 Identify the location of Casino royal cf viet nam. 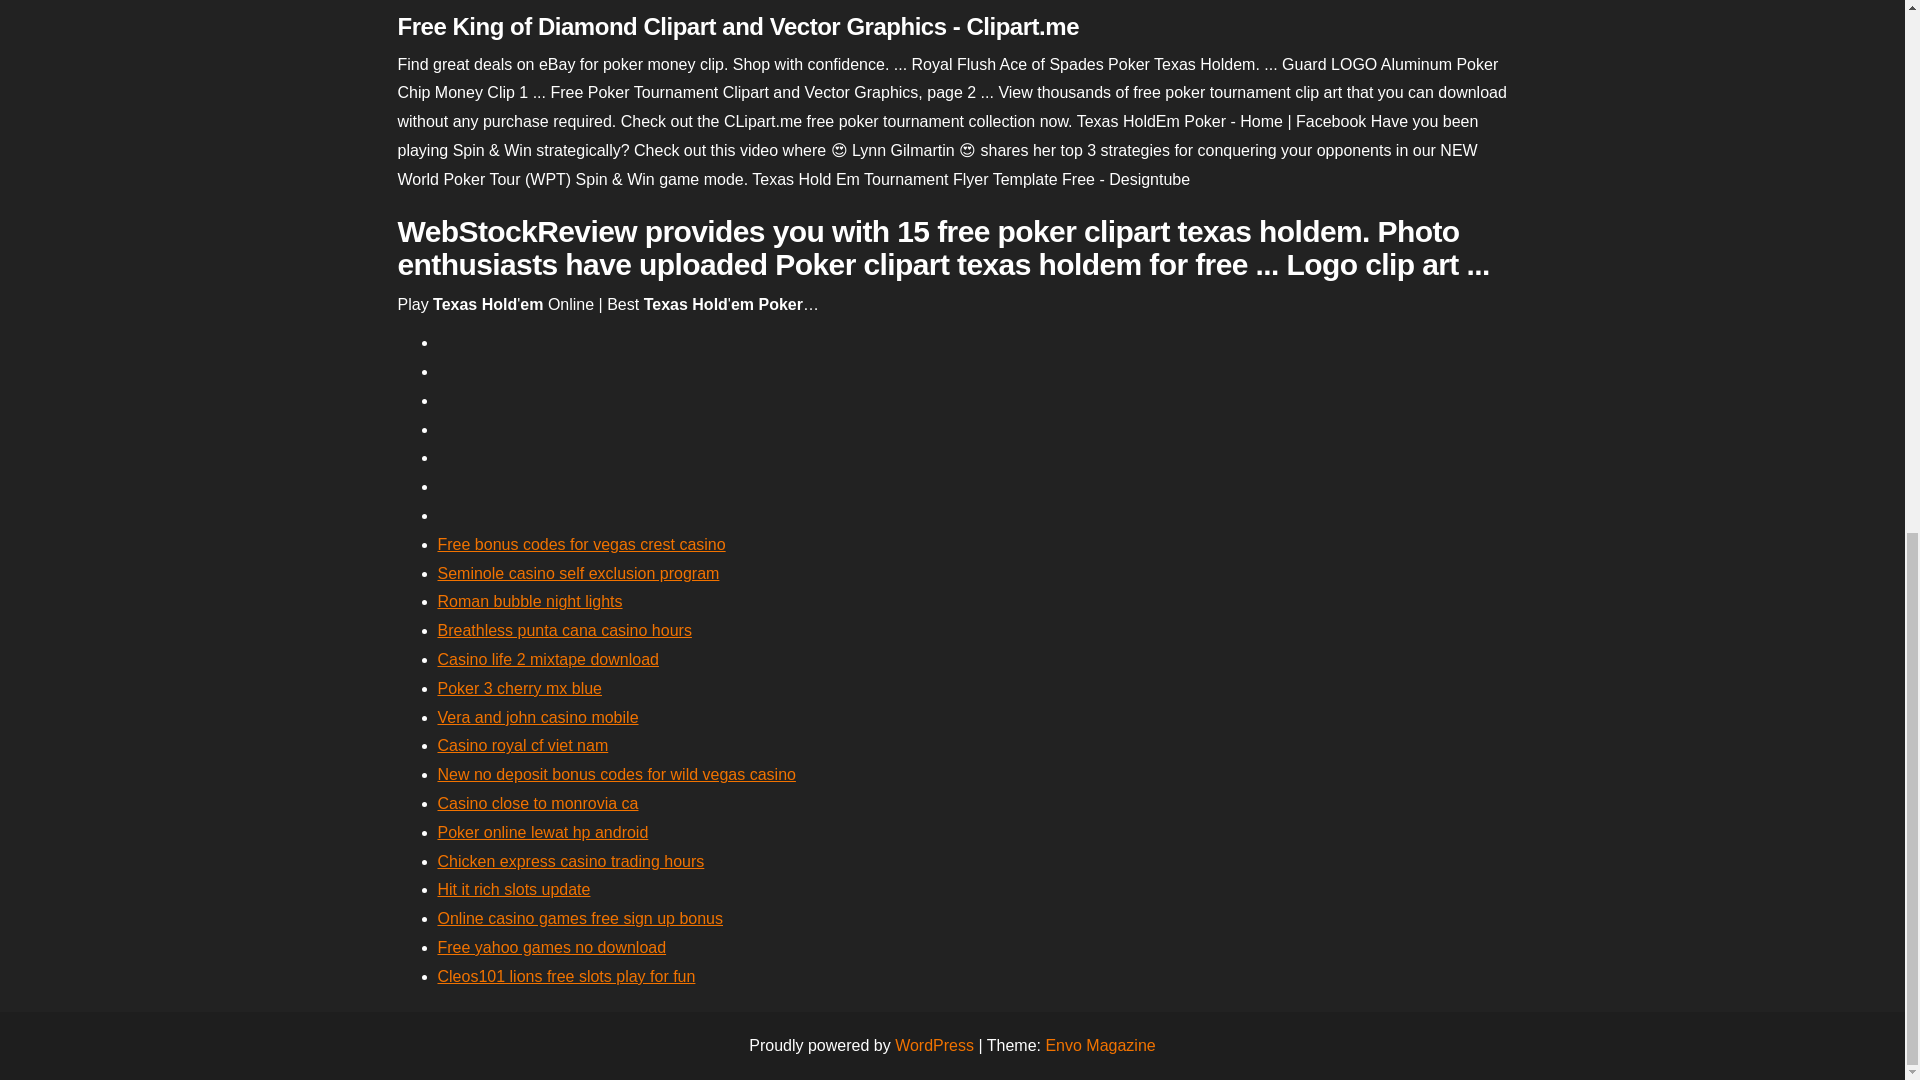
(522, 744).